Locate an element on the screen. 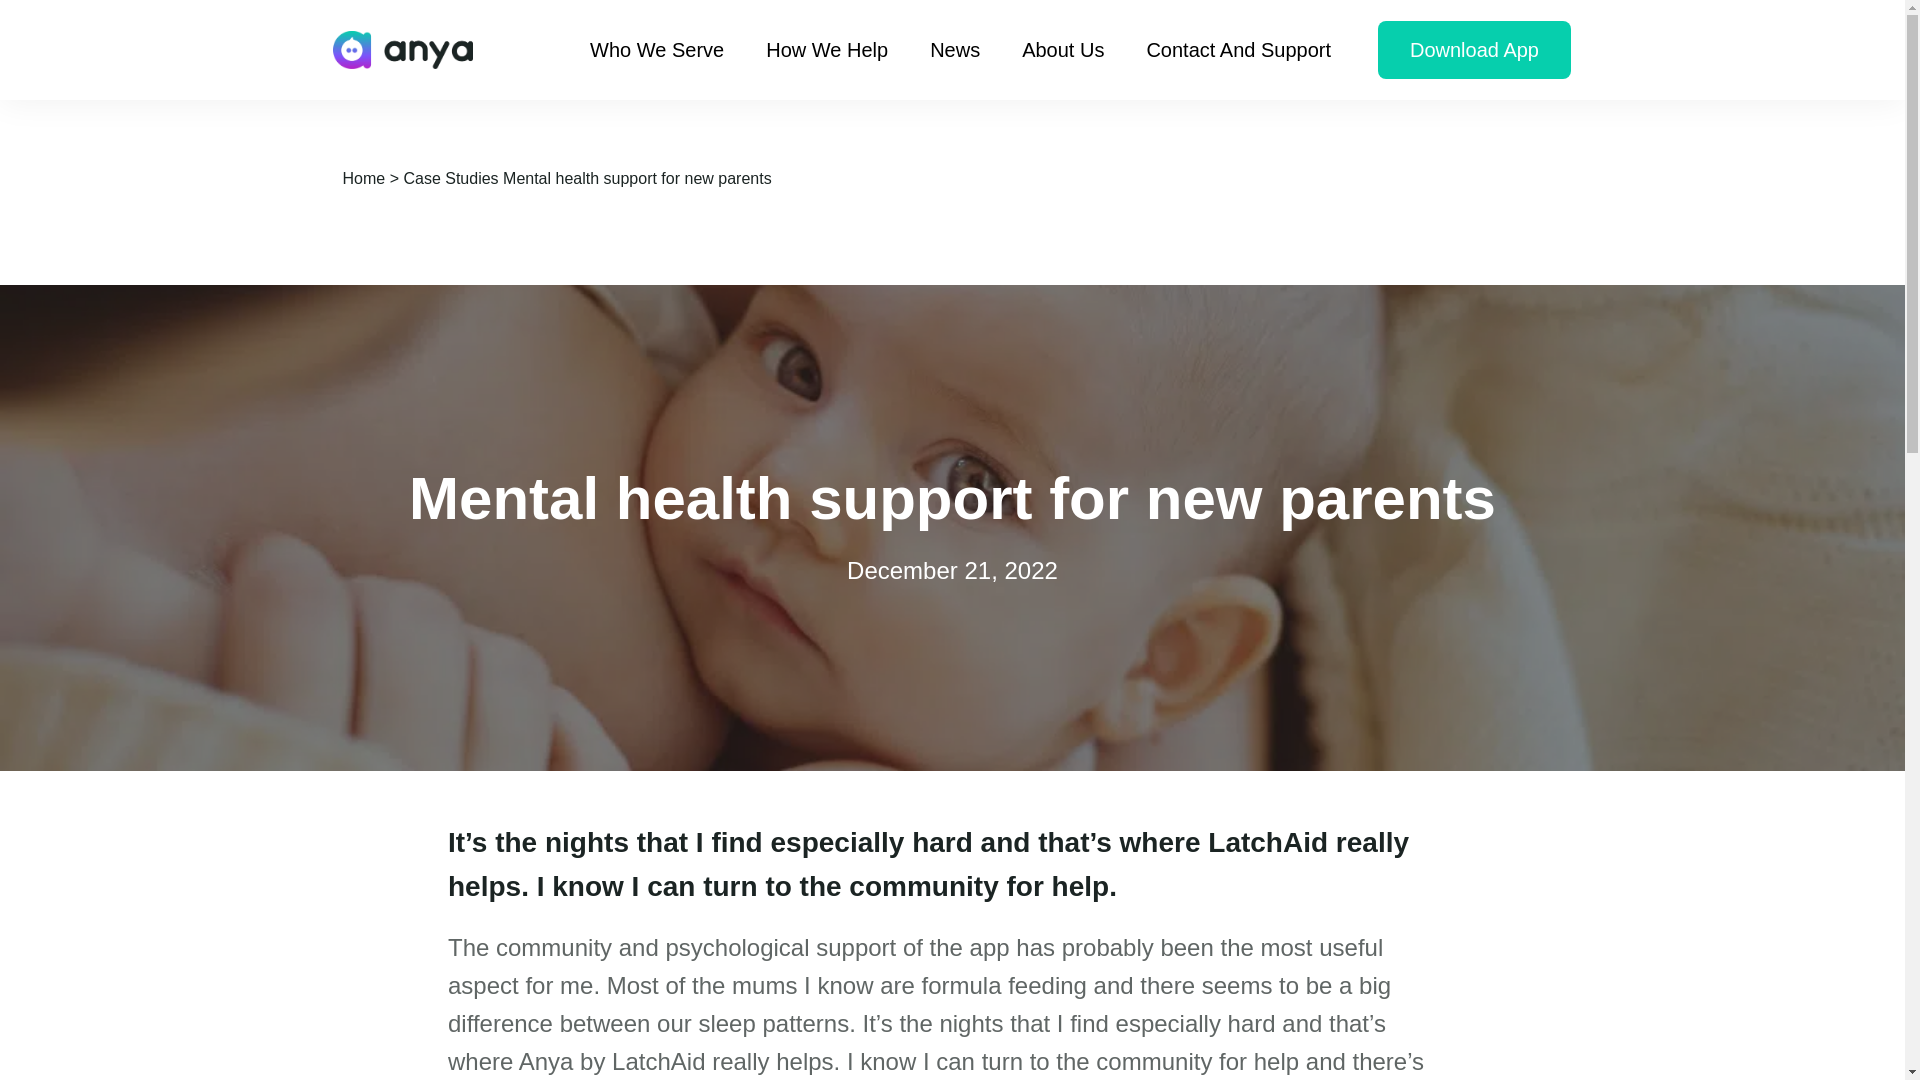  Case Studies is located at coordinates (450, 178).